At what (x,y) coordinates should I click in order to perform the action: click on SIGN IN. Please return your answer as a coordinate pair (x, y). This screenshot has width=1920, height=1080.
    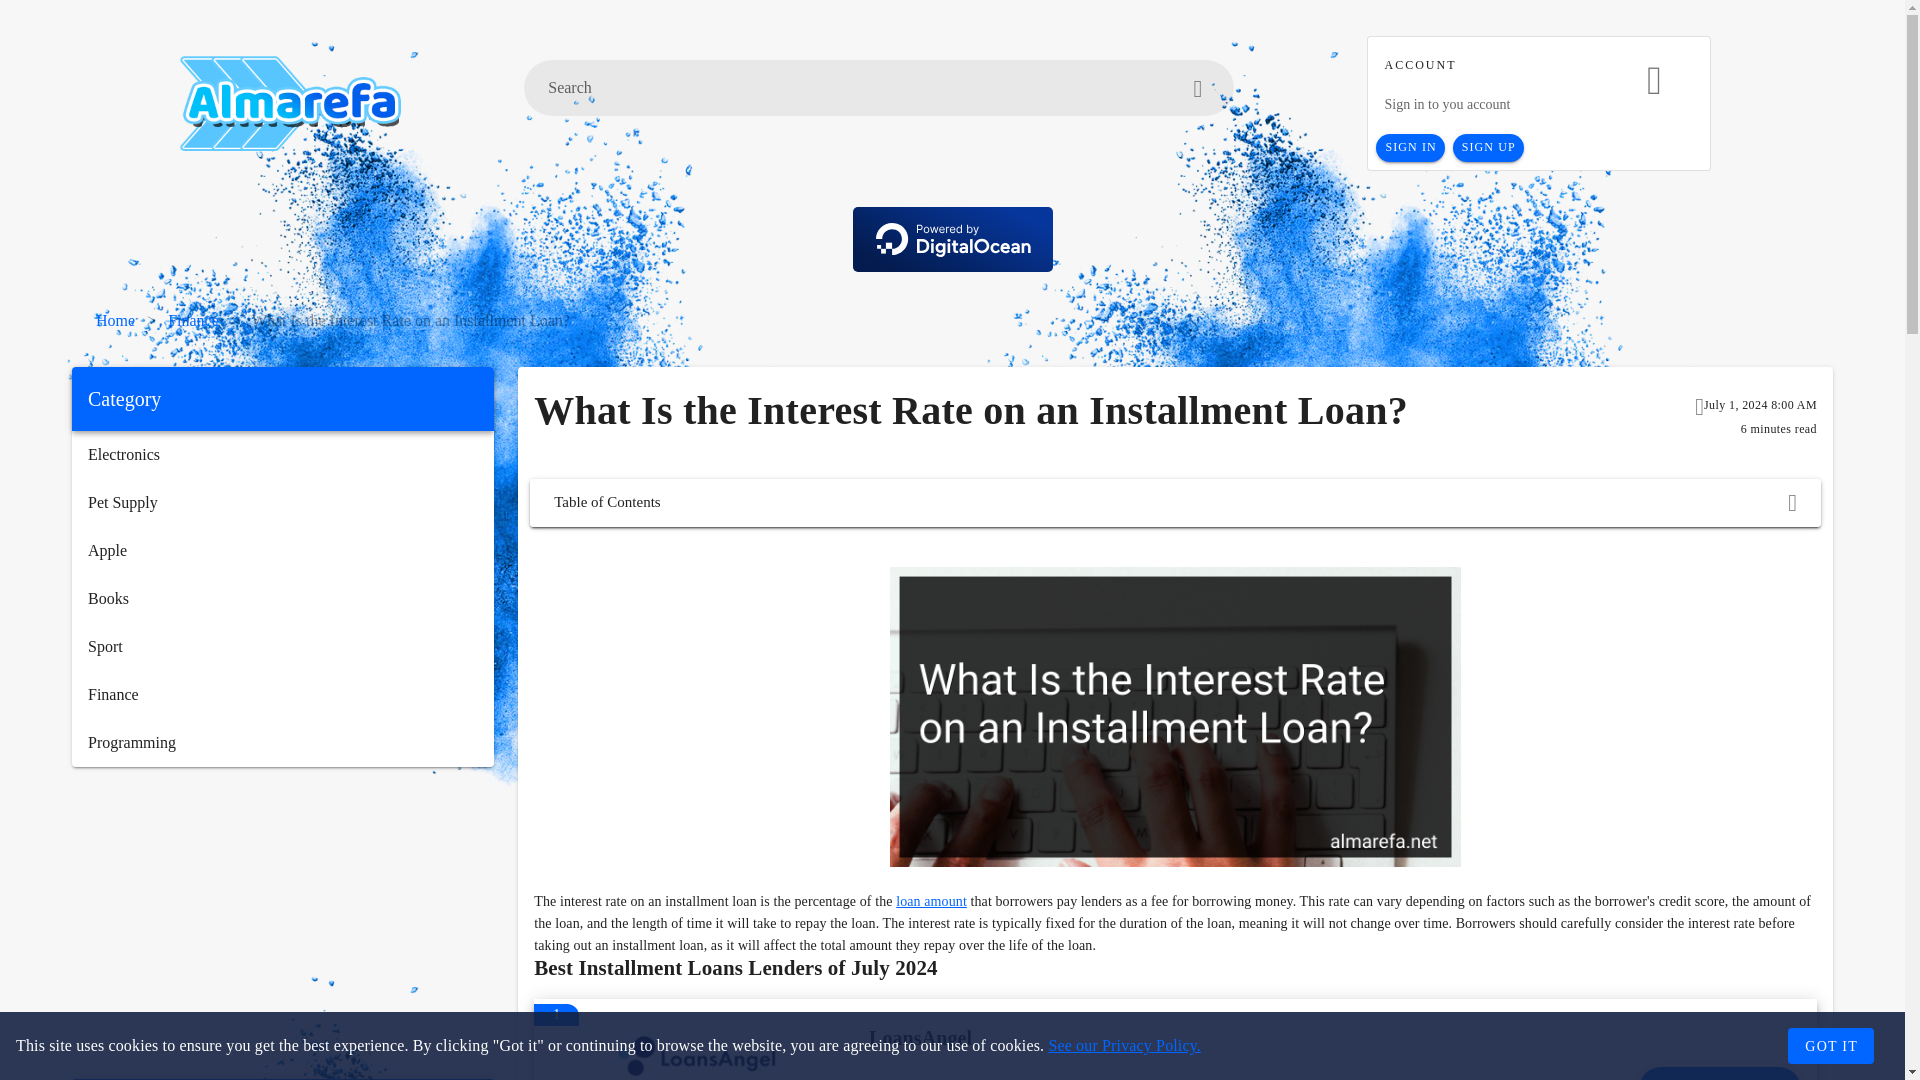
    Looking at the image, I should click on (1410, 148).